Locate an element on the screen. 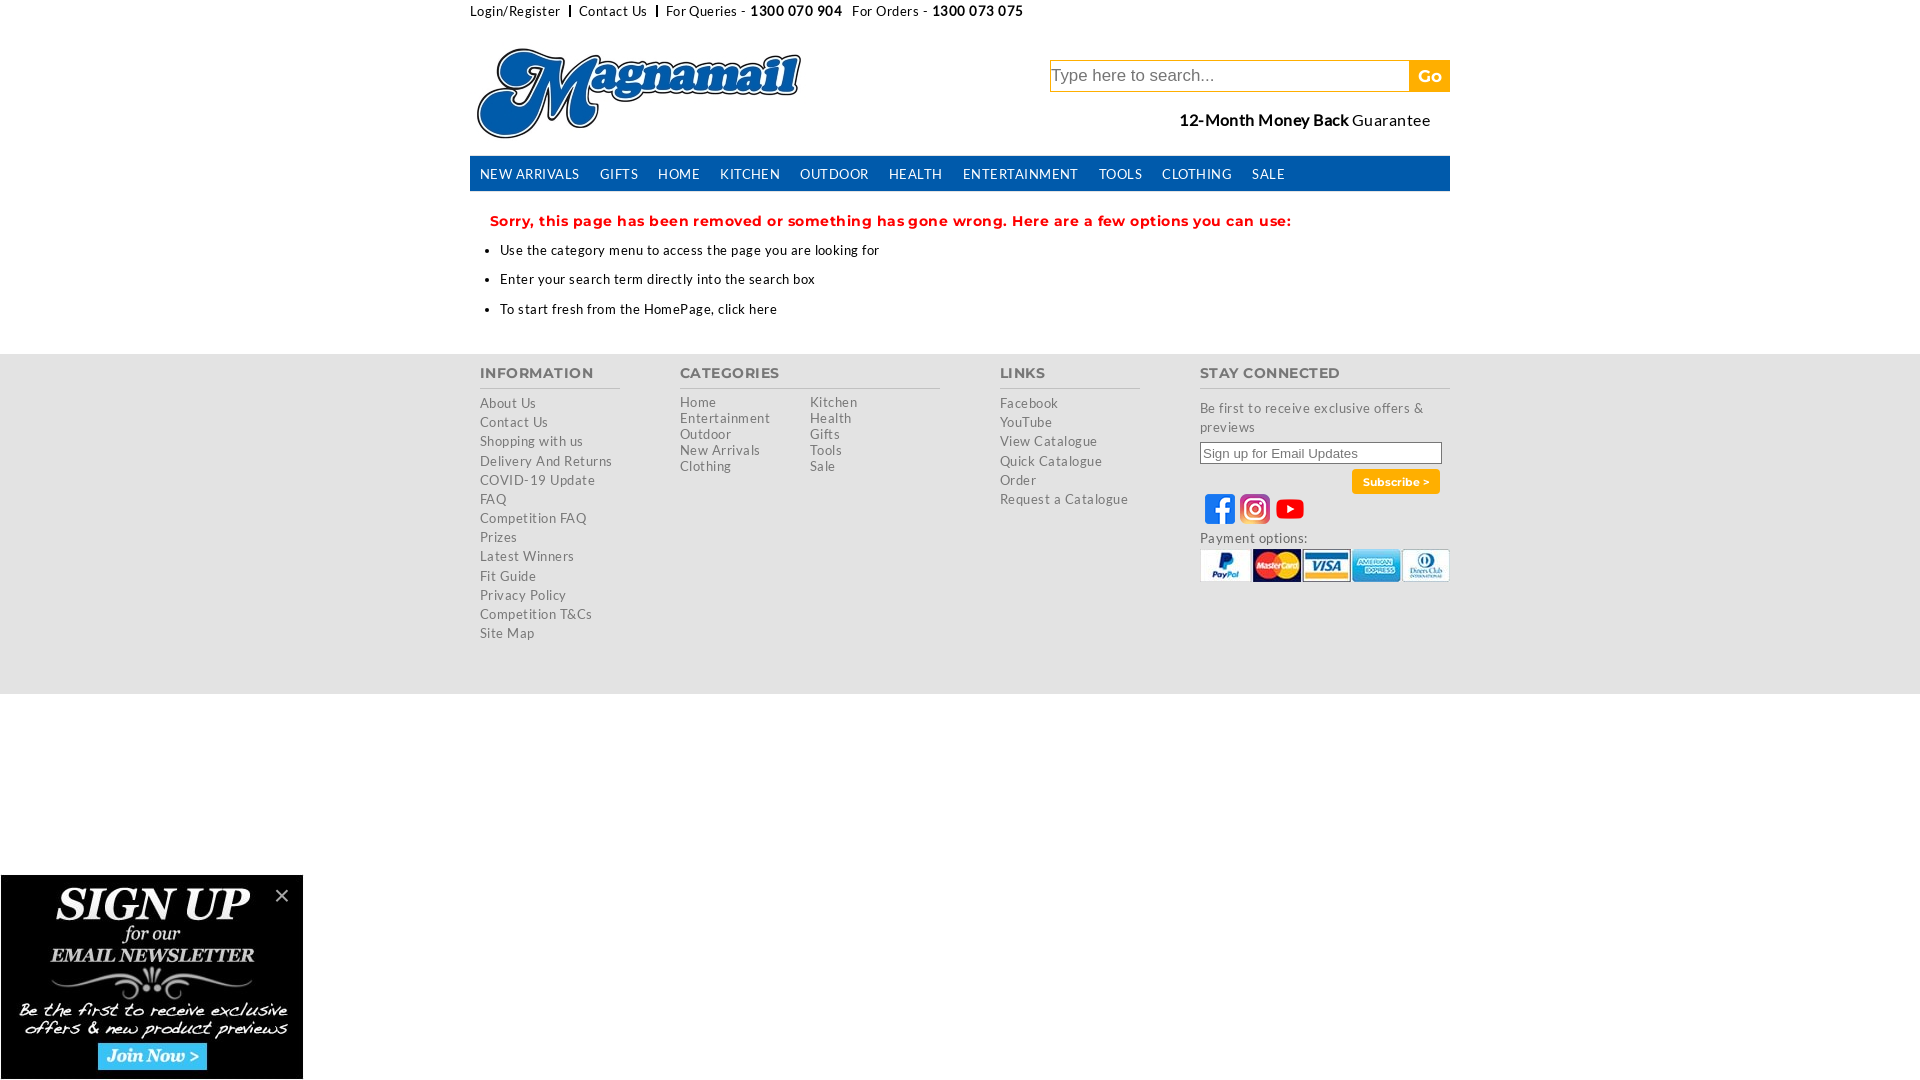 The image size is (1920, 1080). YouTube is located at coordinates (1026, 422).